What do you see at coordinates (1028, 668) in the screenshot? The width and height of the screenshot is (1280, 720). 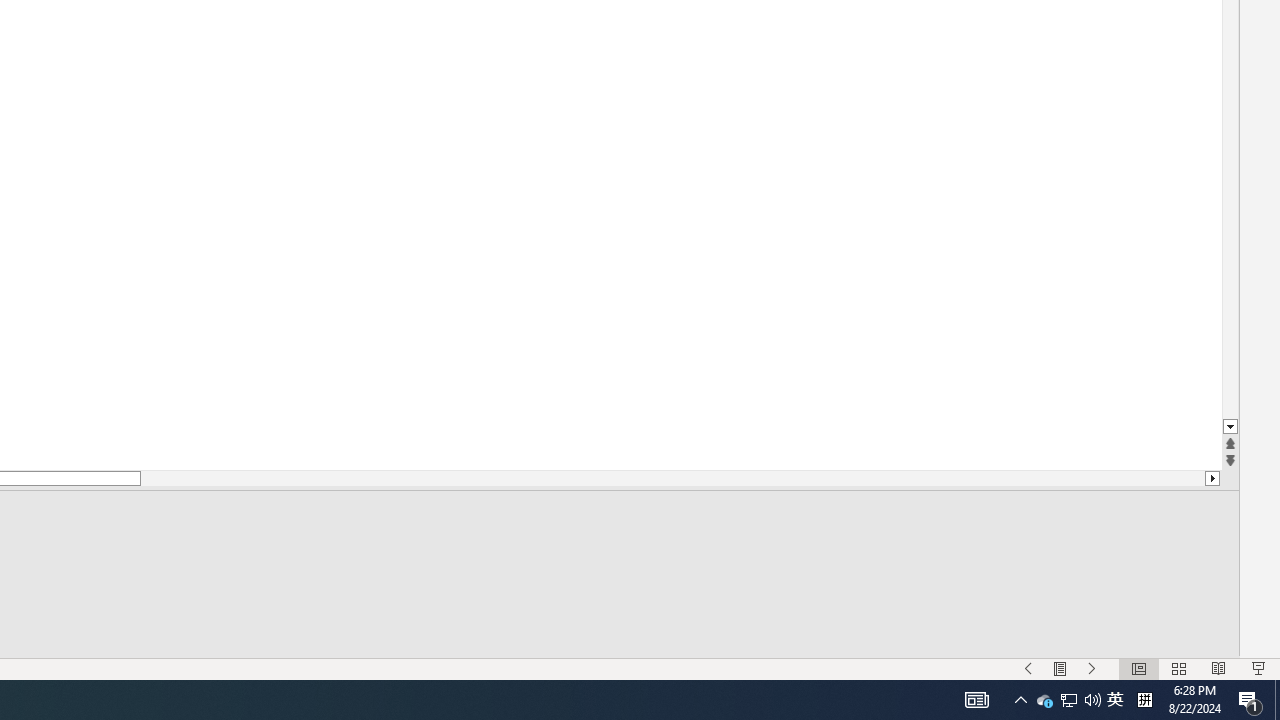 I see `Slide Show Previous On` at bounding box center [1028, 668].